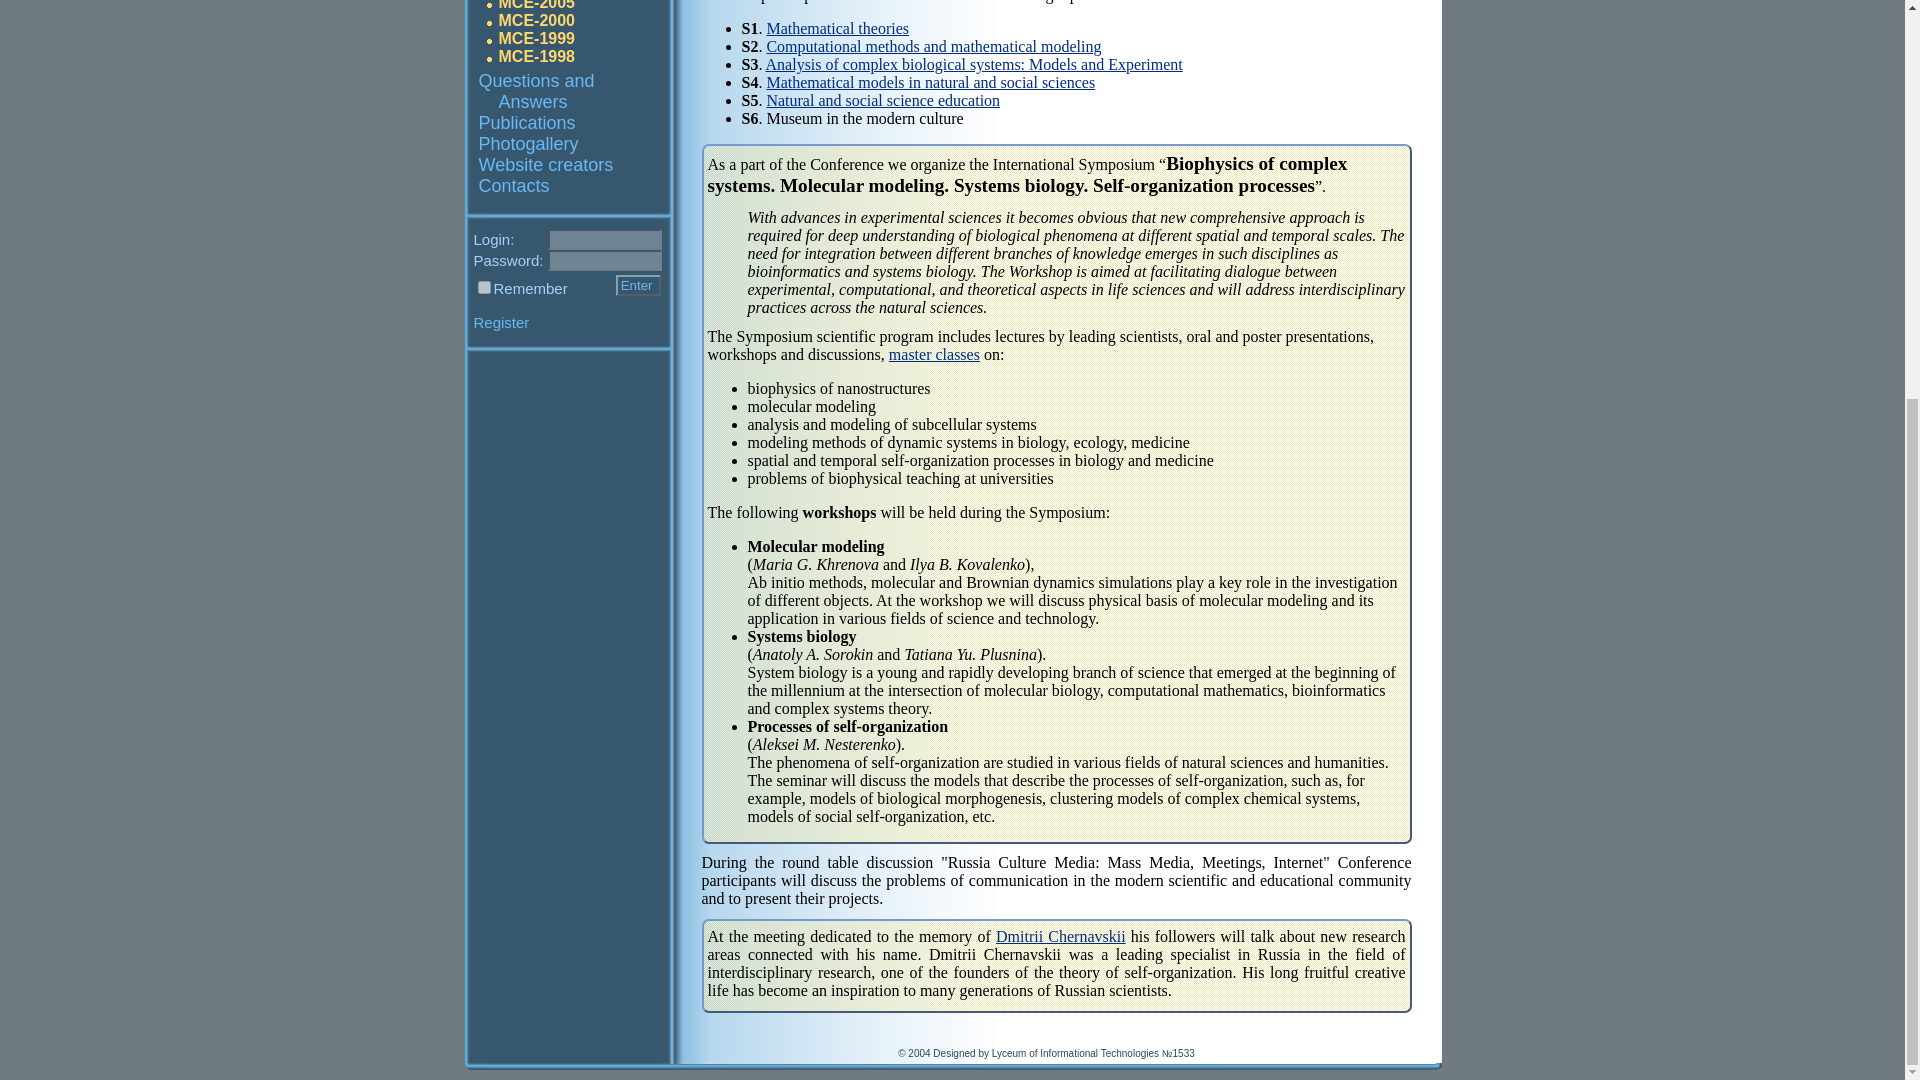 The width and height of the screenshot is (1920, 1080). I want to click on Photogallery, so click(528, 144).